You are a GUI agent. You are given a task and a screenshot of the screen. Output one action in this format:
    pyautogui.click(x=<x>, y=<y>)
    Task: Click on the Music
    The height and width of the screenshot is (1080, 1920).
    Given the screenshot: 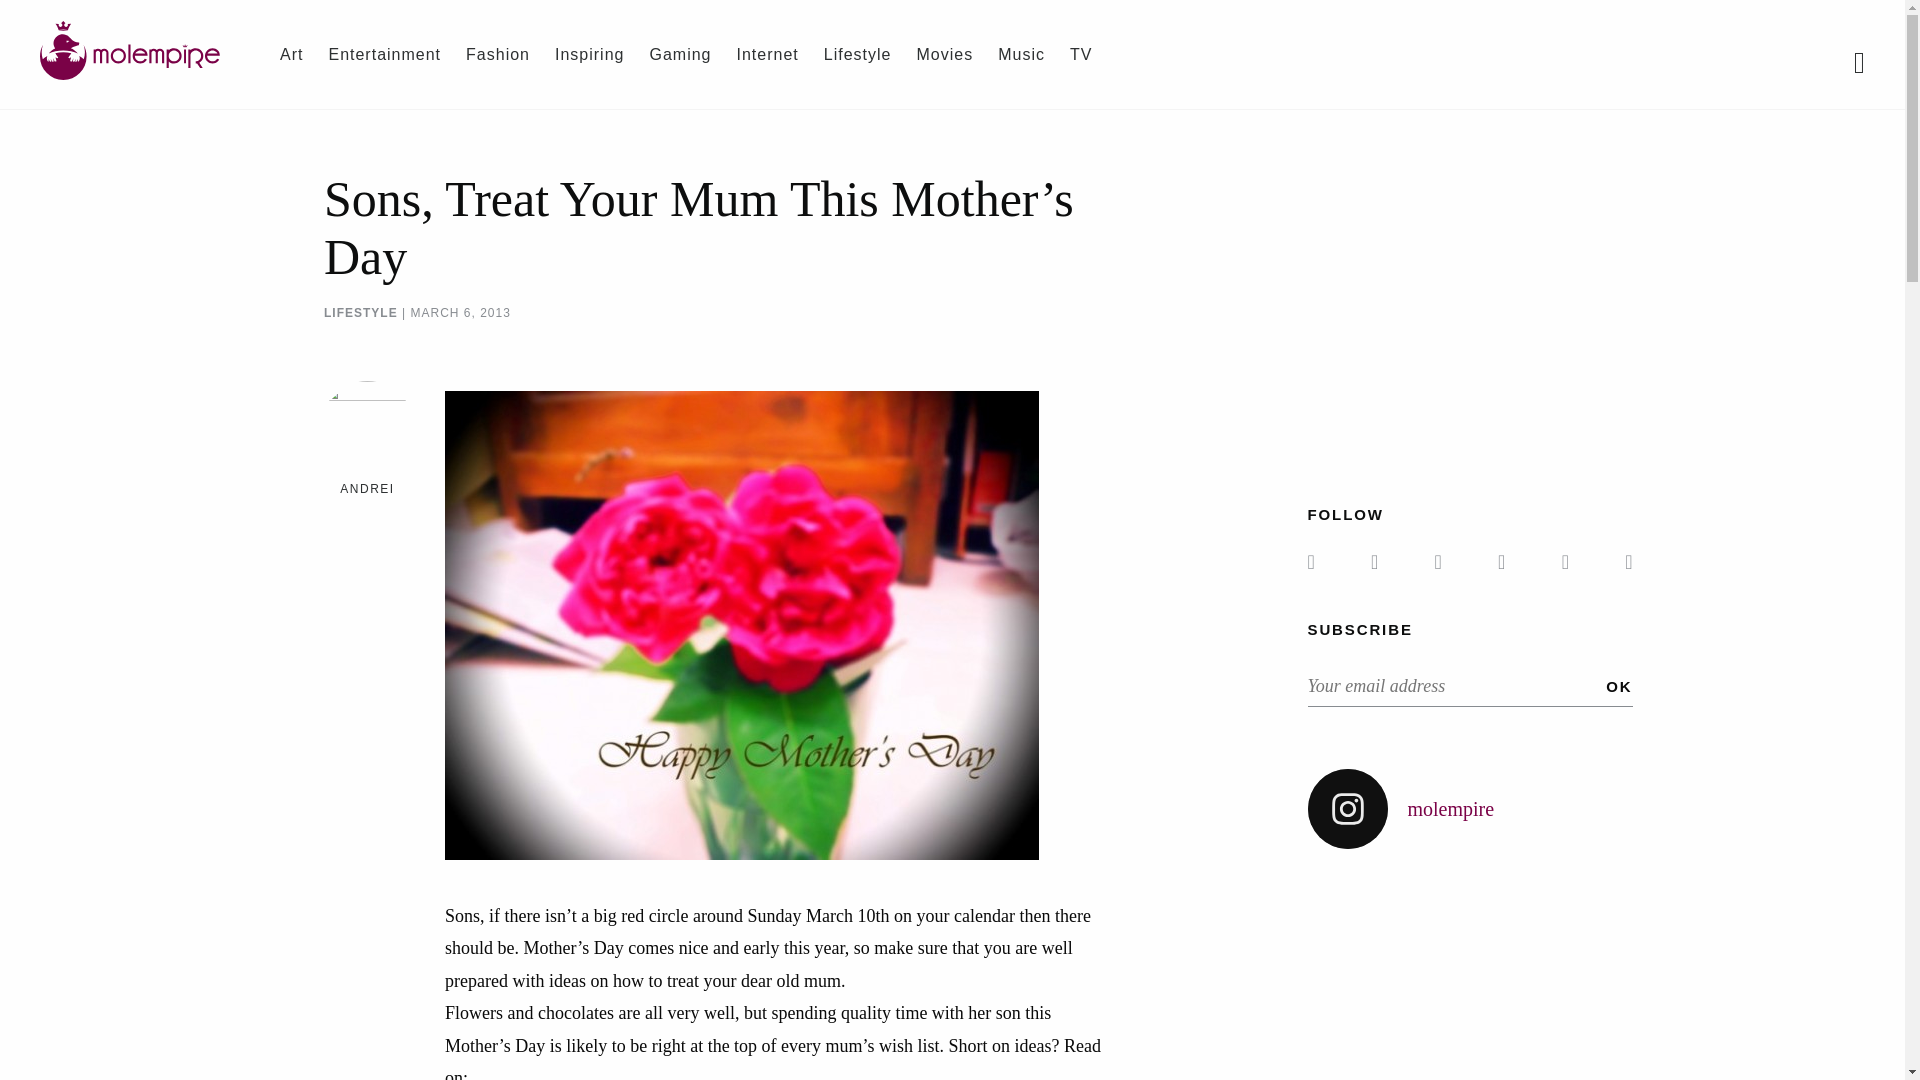 What is the action you would take?
    pyautogui.click(x=1021, y=54)
    